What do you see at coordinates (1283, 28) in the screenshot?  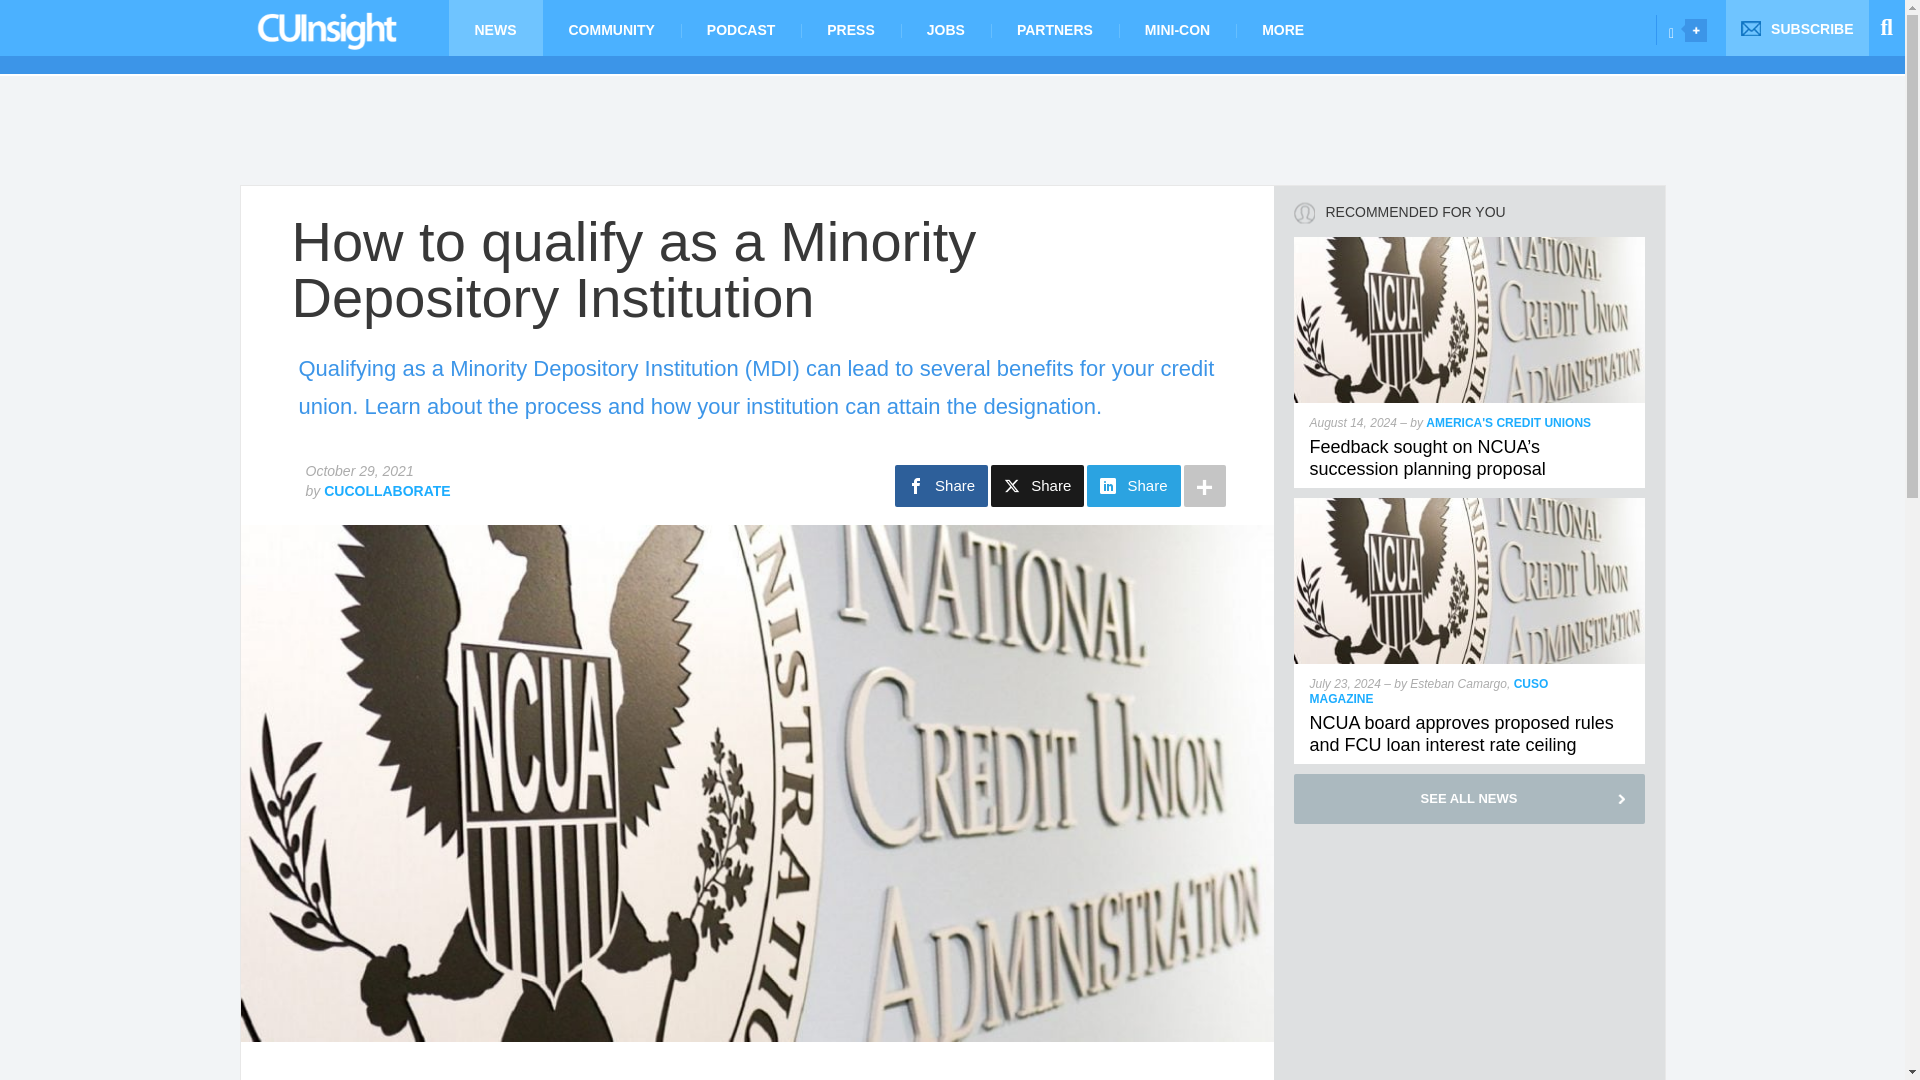 I see `MORE` at bounding box center [1283, 28].